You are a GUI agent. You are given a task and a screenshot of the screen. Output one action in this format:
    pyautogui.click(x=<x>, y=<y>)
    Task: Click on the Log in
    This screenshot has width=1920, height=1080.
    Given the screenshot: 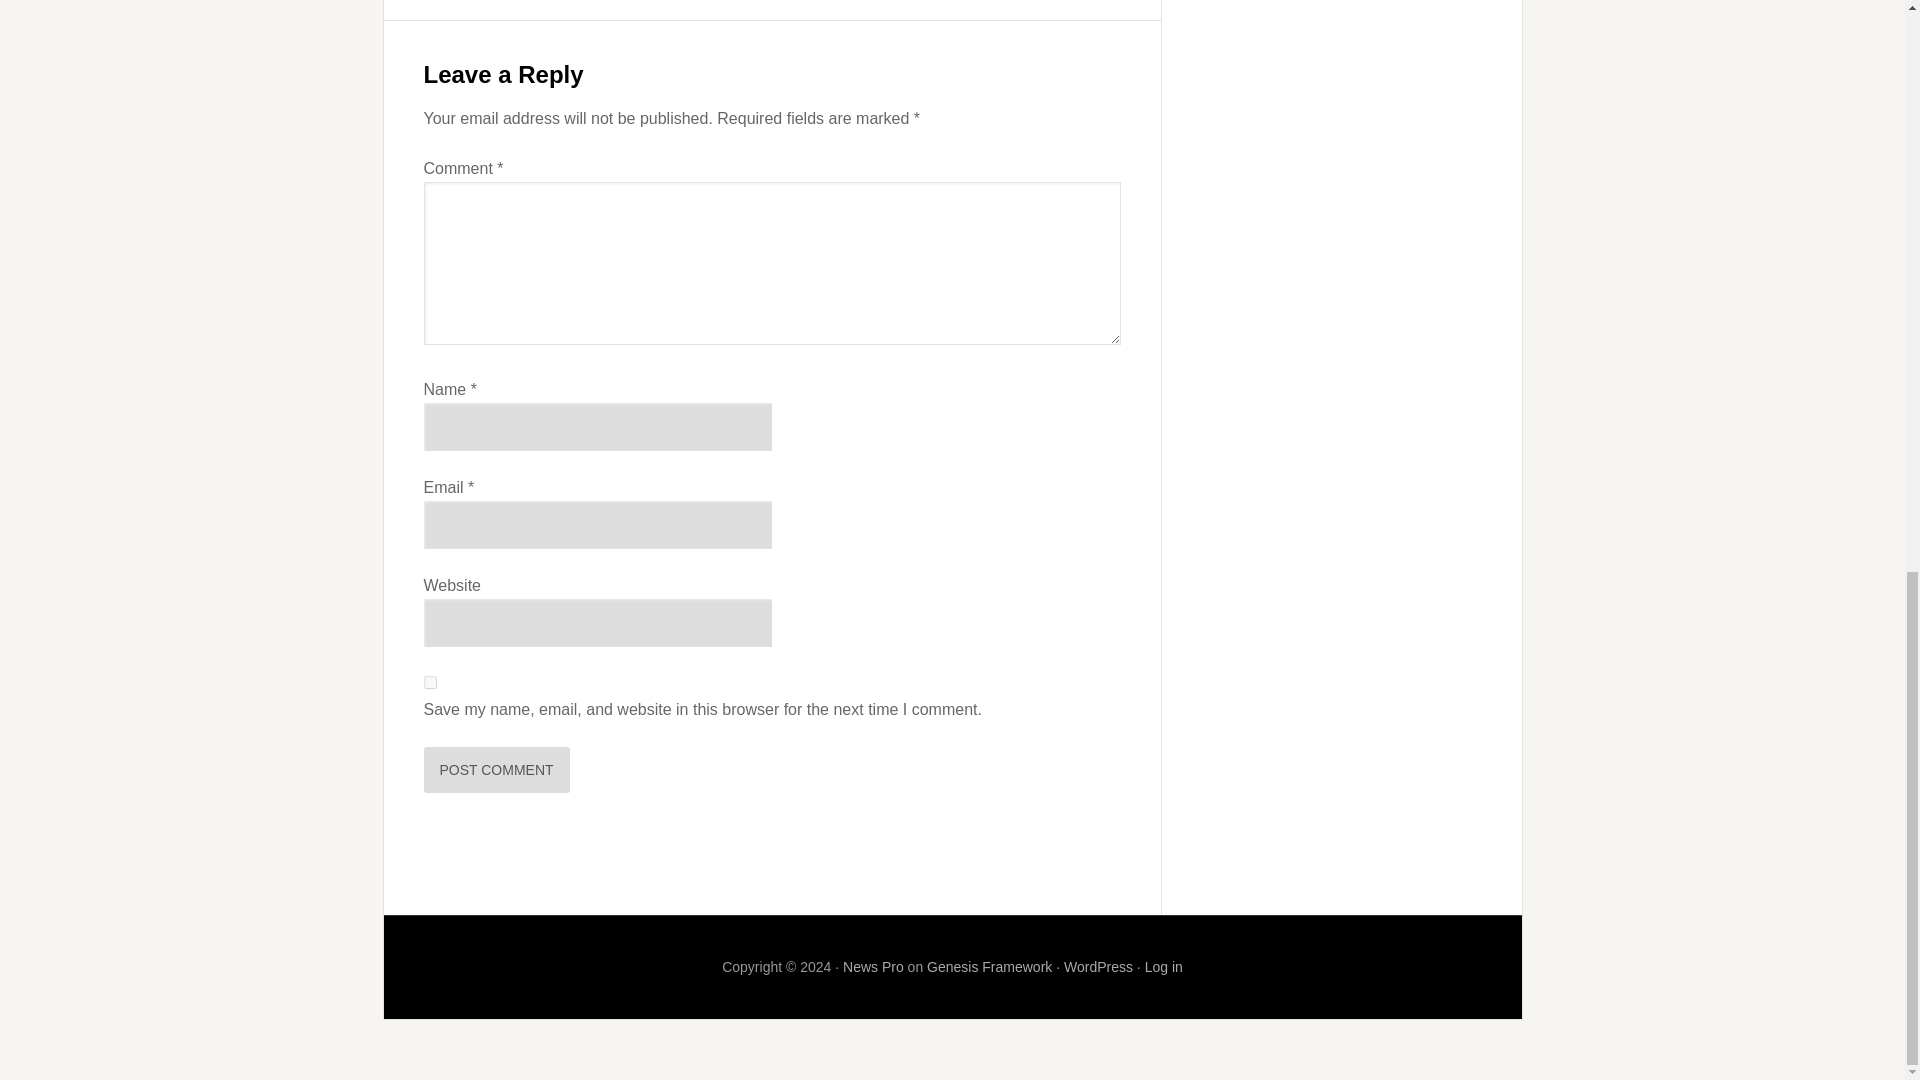 What is the action you would take?
    pyautogui.click(x=1163, y=967)
    